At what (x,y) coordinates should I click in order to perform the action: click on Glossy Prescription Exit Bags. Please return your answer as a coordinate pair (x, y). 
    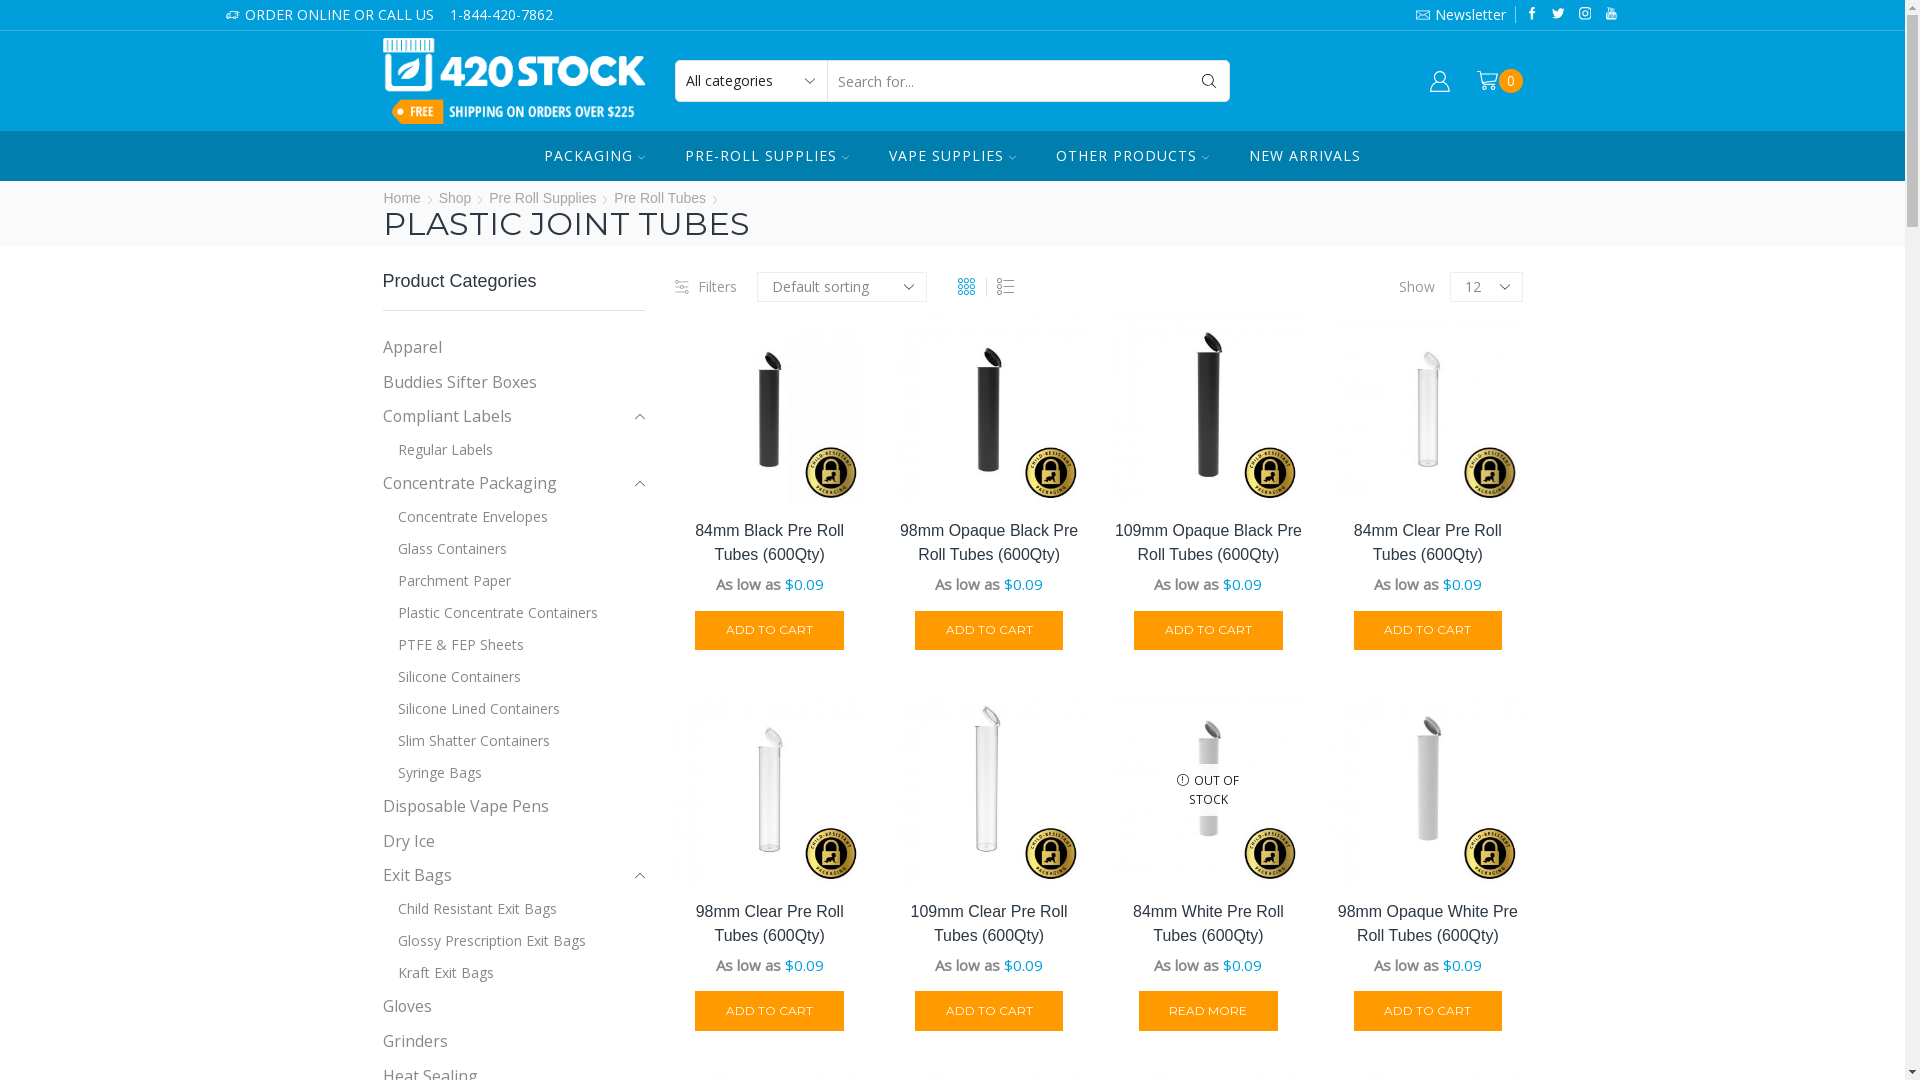
    Looking at the image, I should click on (484, 941).